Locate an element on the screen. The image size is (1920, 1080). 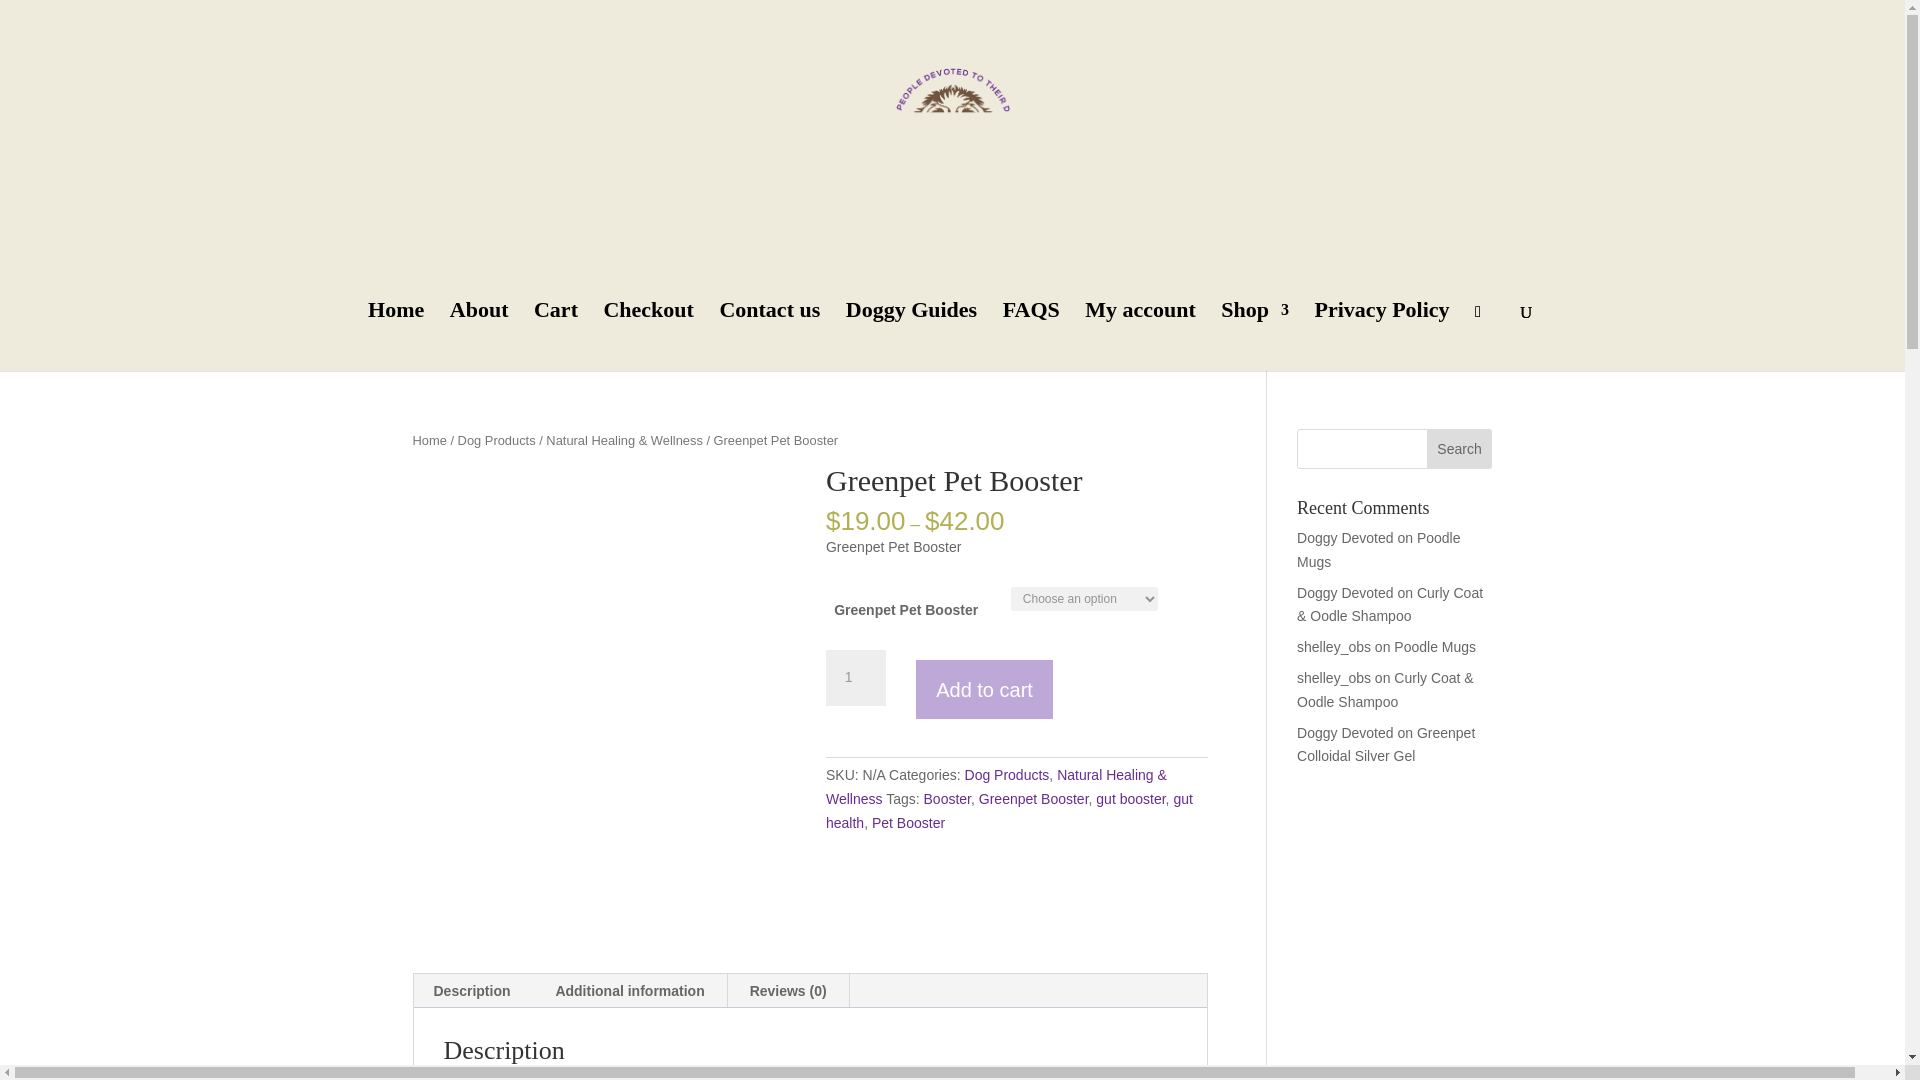
Doggy Guides is located at coordinates (912, 337).